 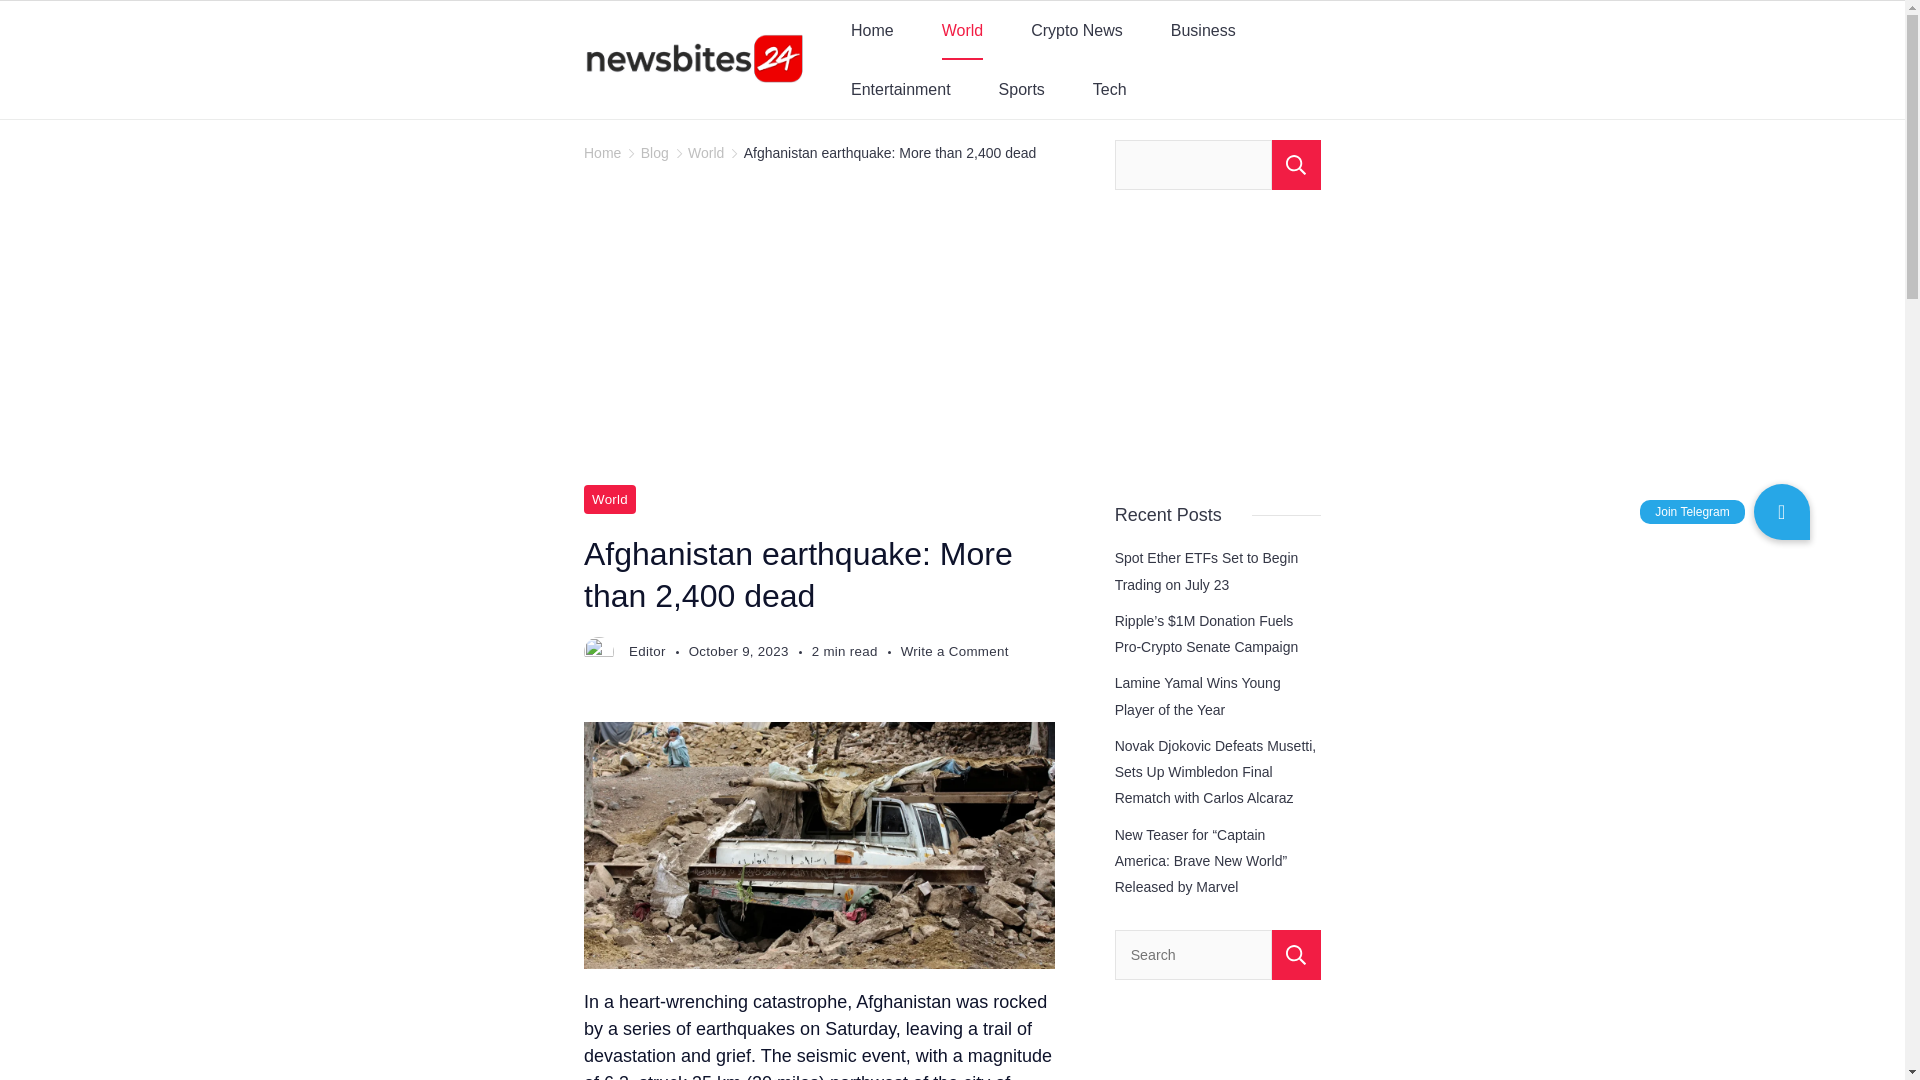 What do you see at coordinates (890, 152) in the screenshot?
I see `Afghanistan earthquake: More than 2,400 dead` at bounding box center [890, 152].